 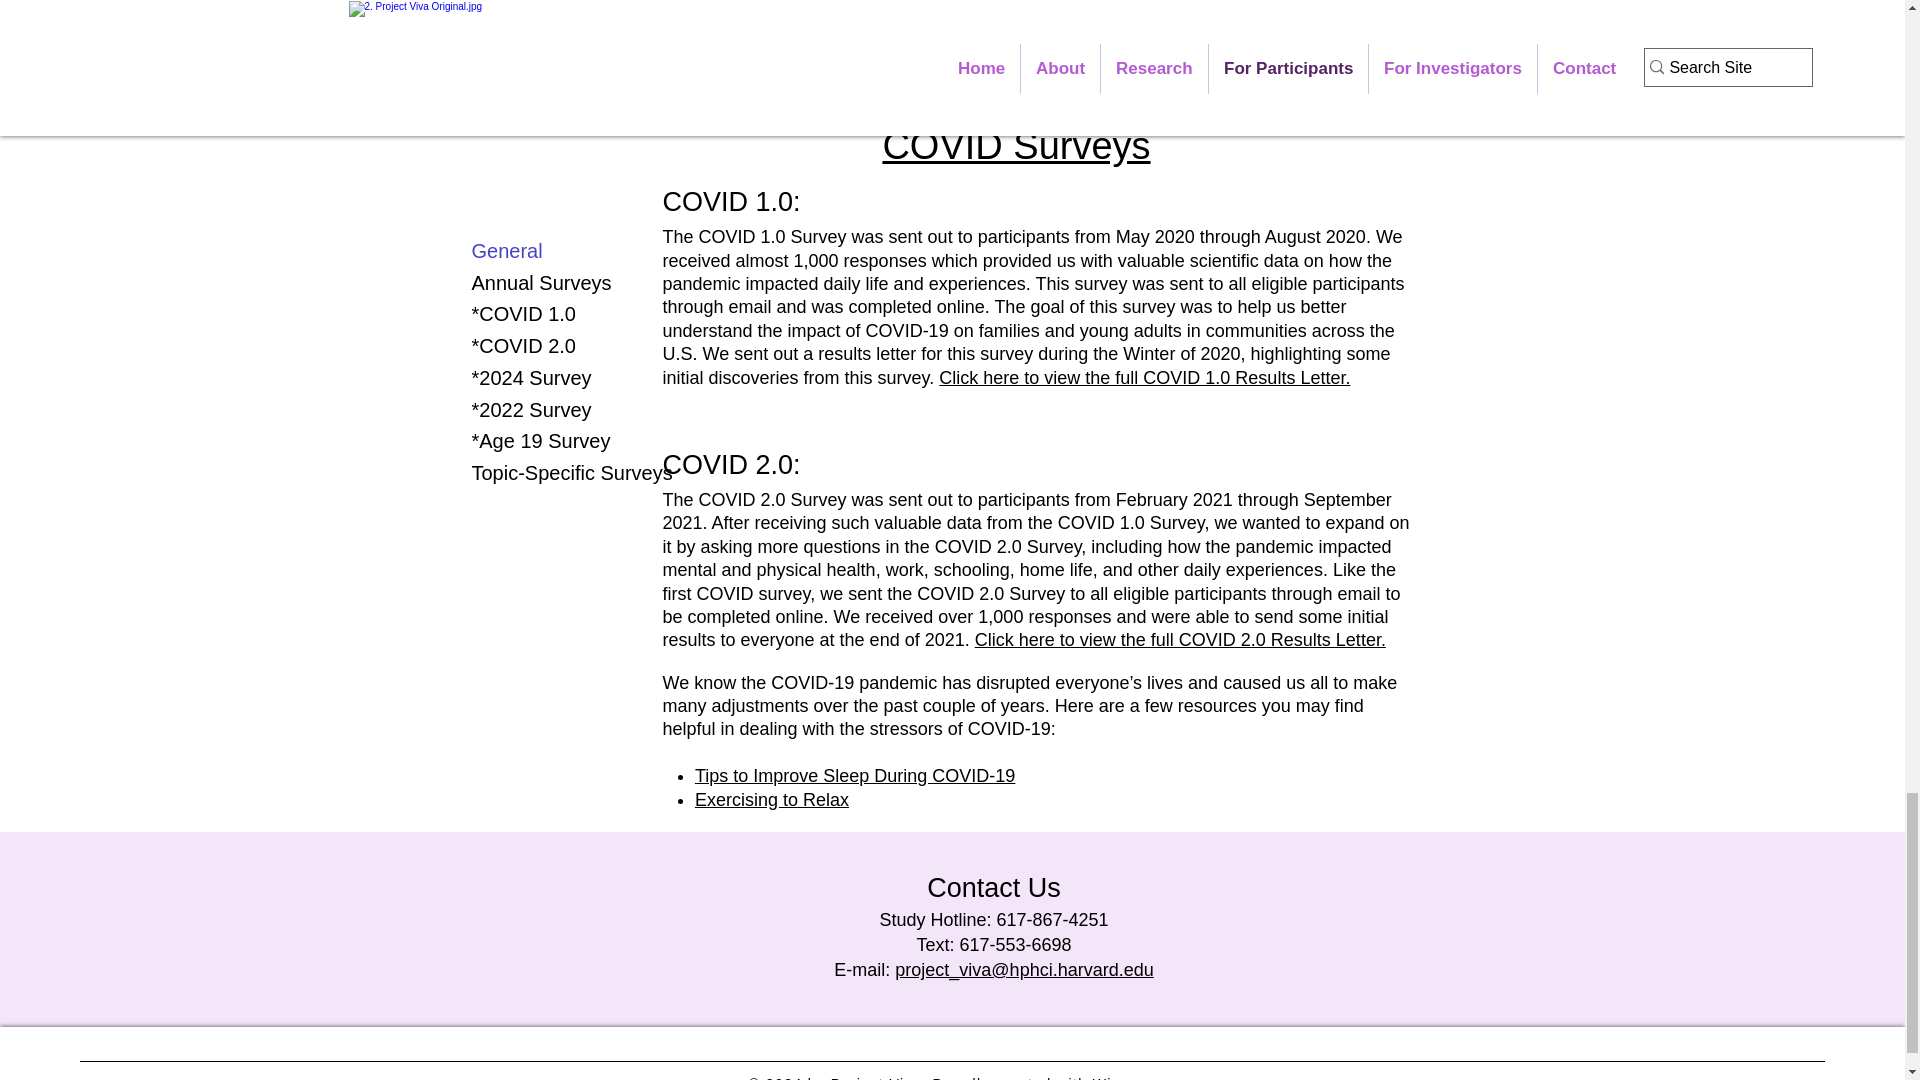 What do you see at coordinates (1144, 378) in the screenshot?
I see `Click here to view the full COVID 1.0 Results Letter.` at bounding box center [1144, 378].